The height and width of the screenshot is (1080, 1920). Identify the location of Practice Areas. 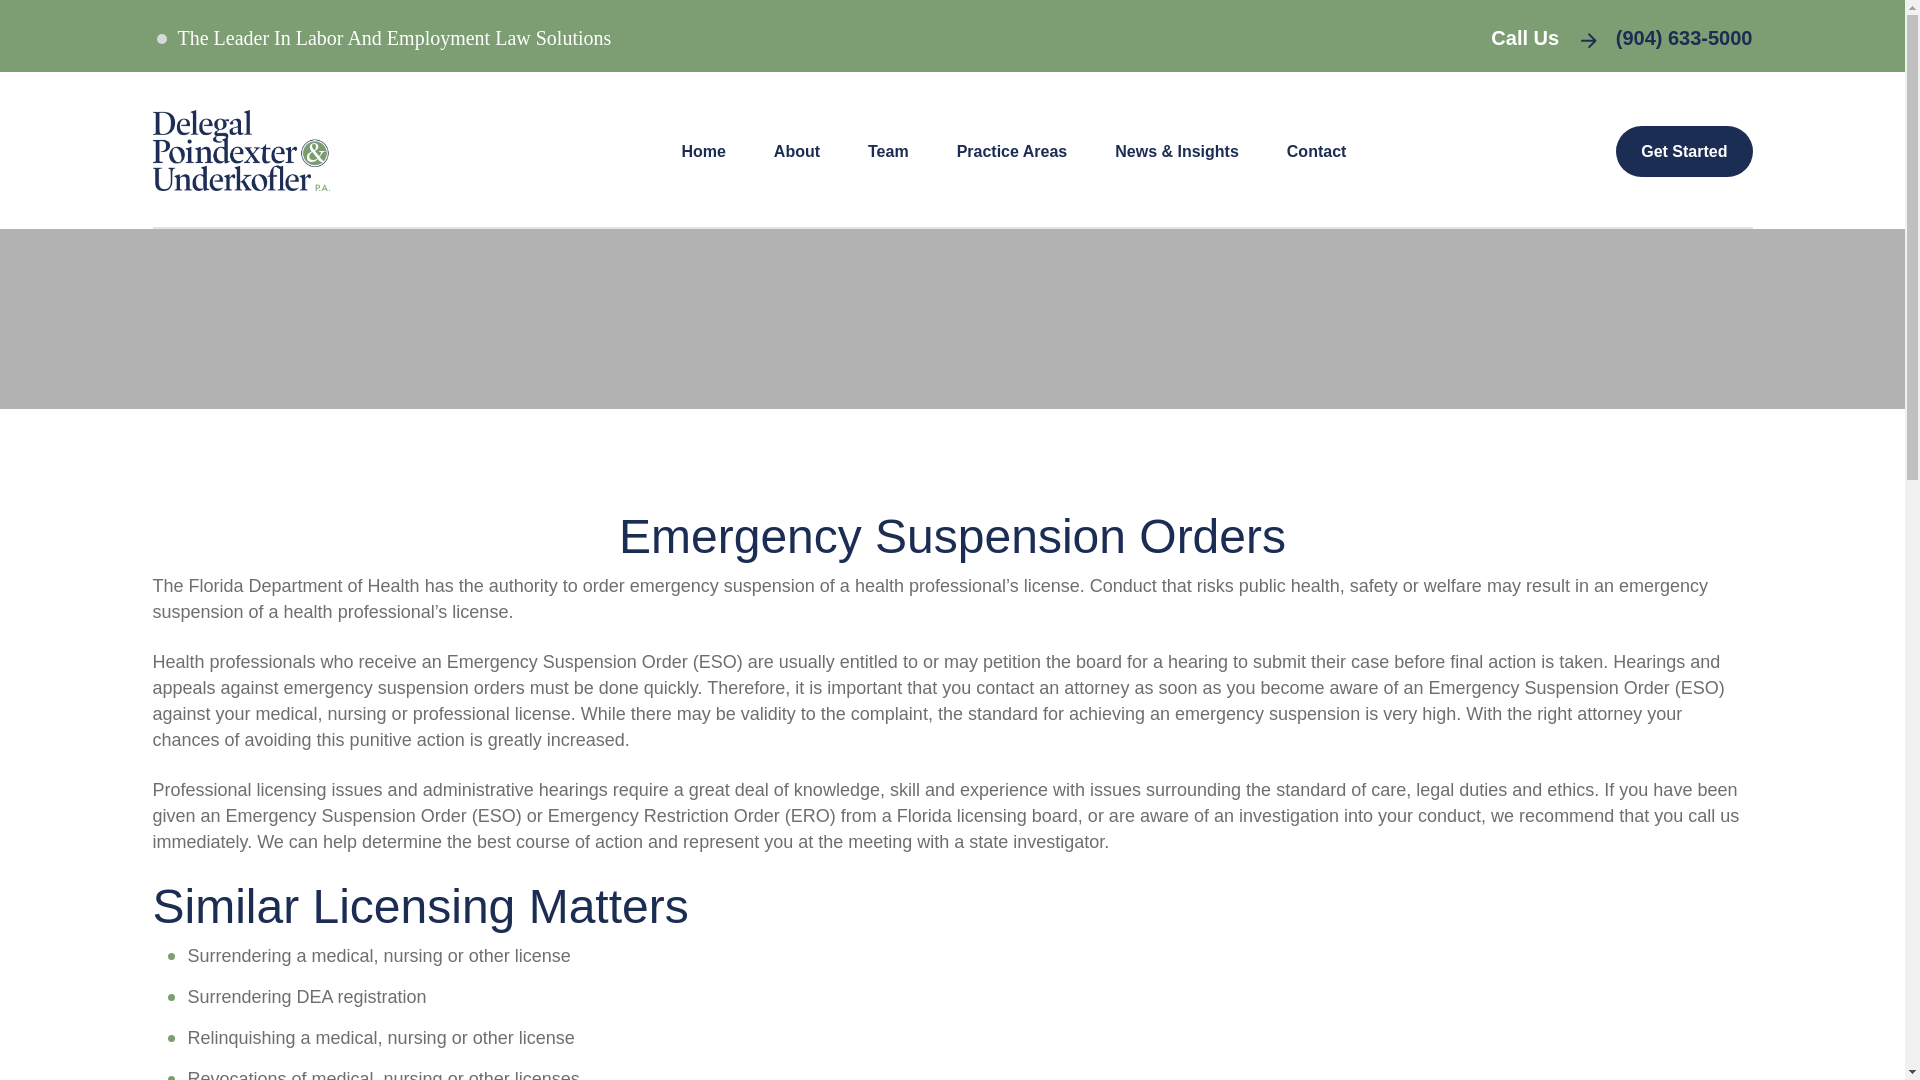
(1012, 152).